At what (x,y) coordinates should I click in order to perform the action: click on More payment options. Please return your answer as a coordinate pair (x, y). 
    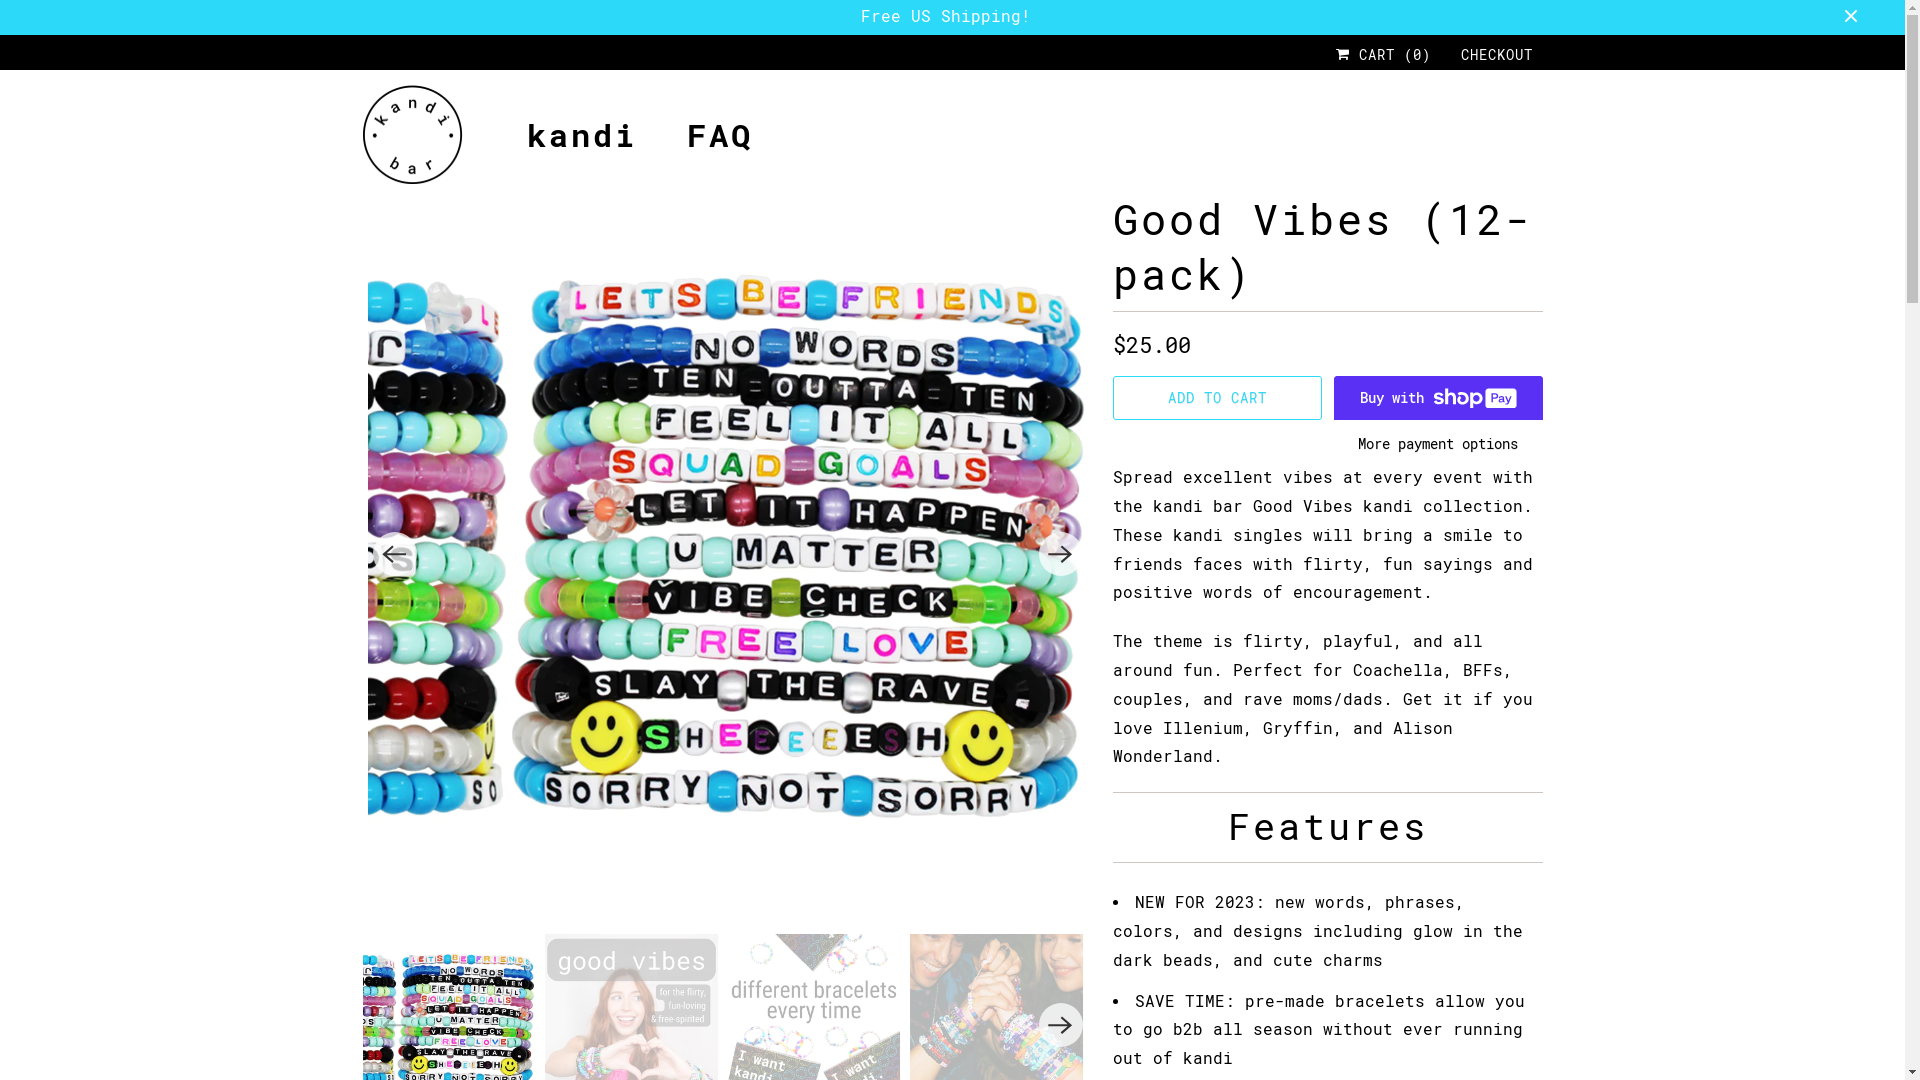
    Looking at the image, I should click on (1438, 450).